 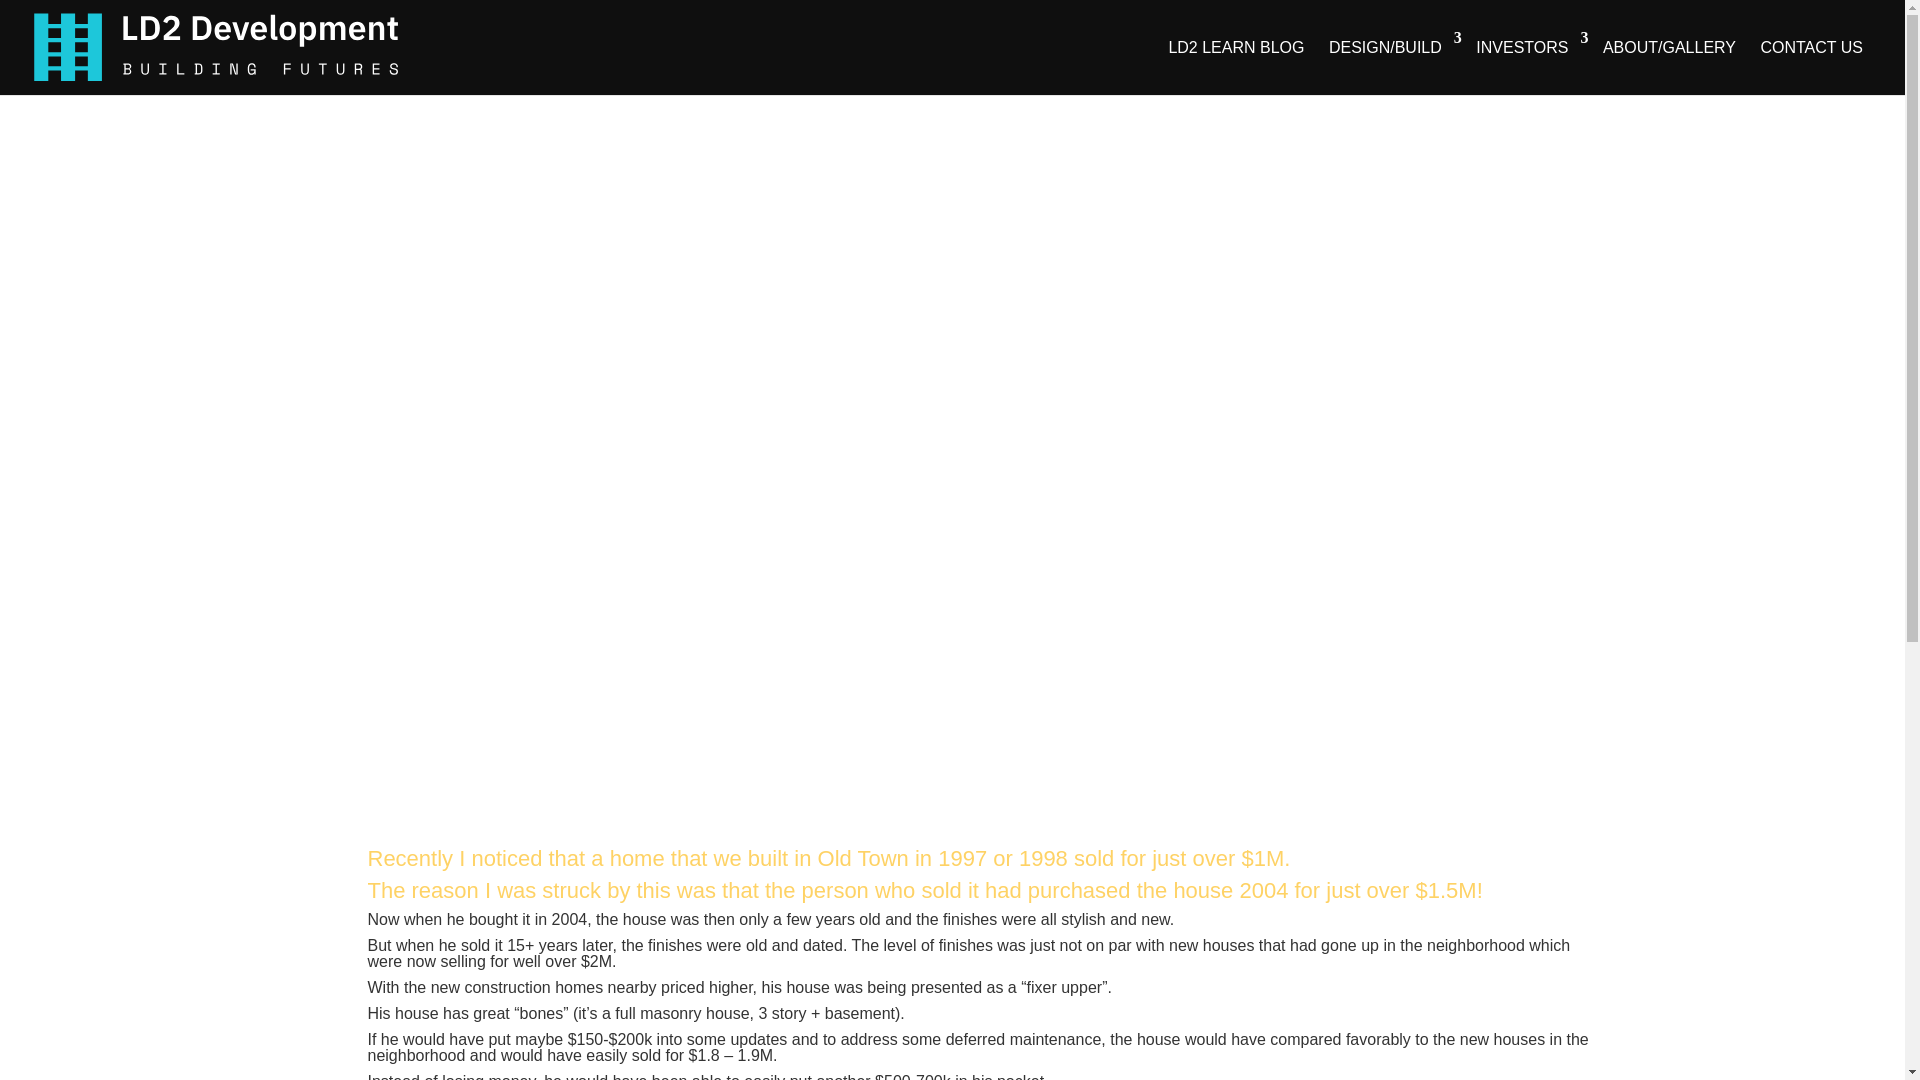 What do you see at coordinates (1811, 46) in the screenshot?
I see `CONTACT US` at bounding box center [1811, 46].